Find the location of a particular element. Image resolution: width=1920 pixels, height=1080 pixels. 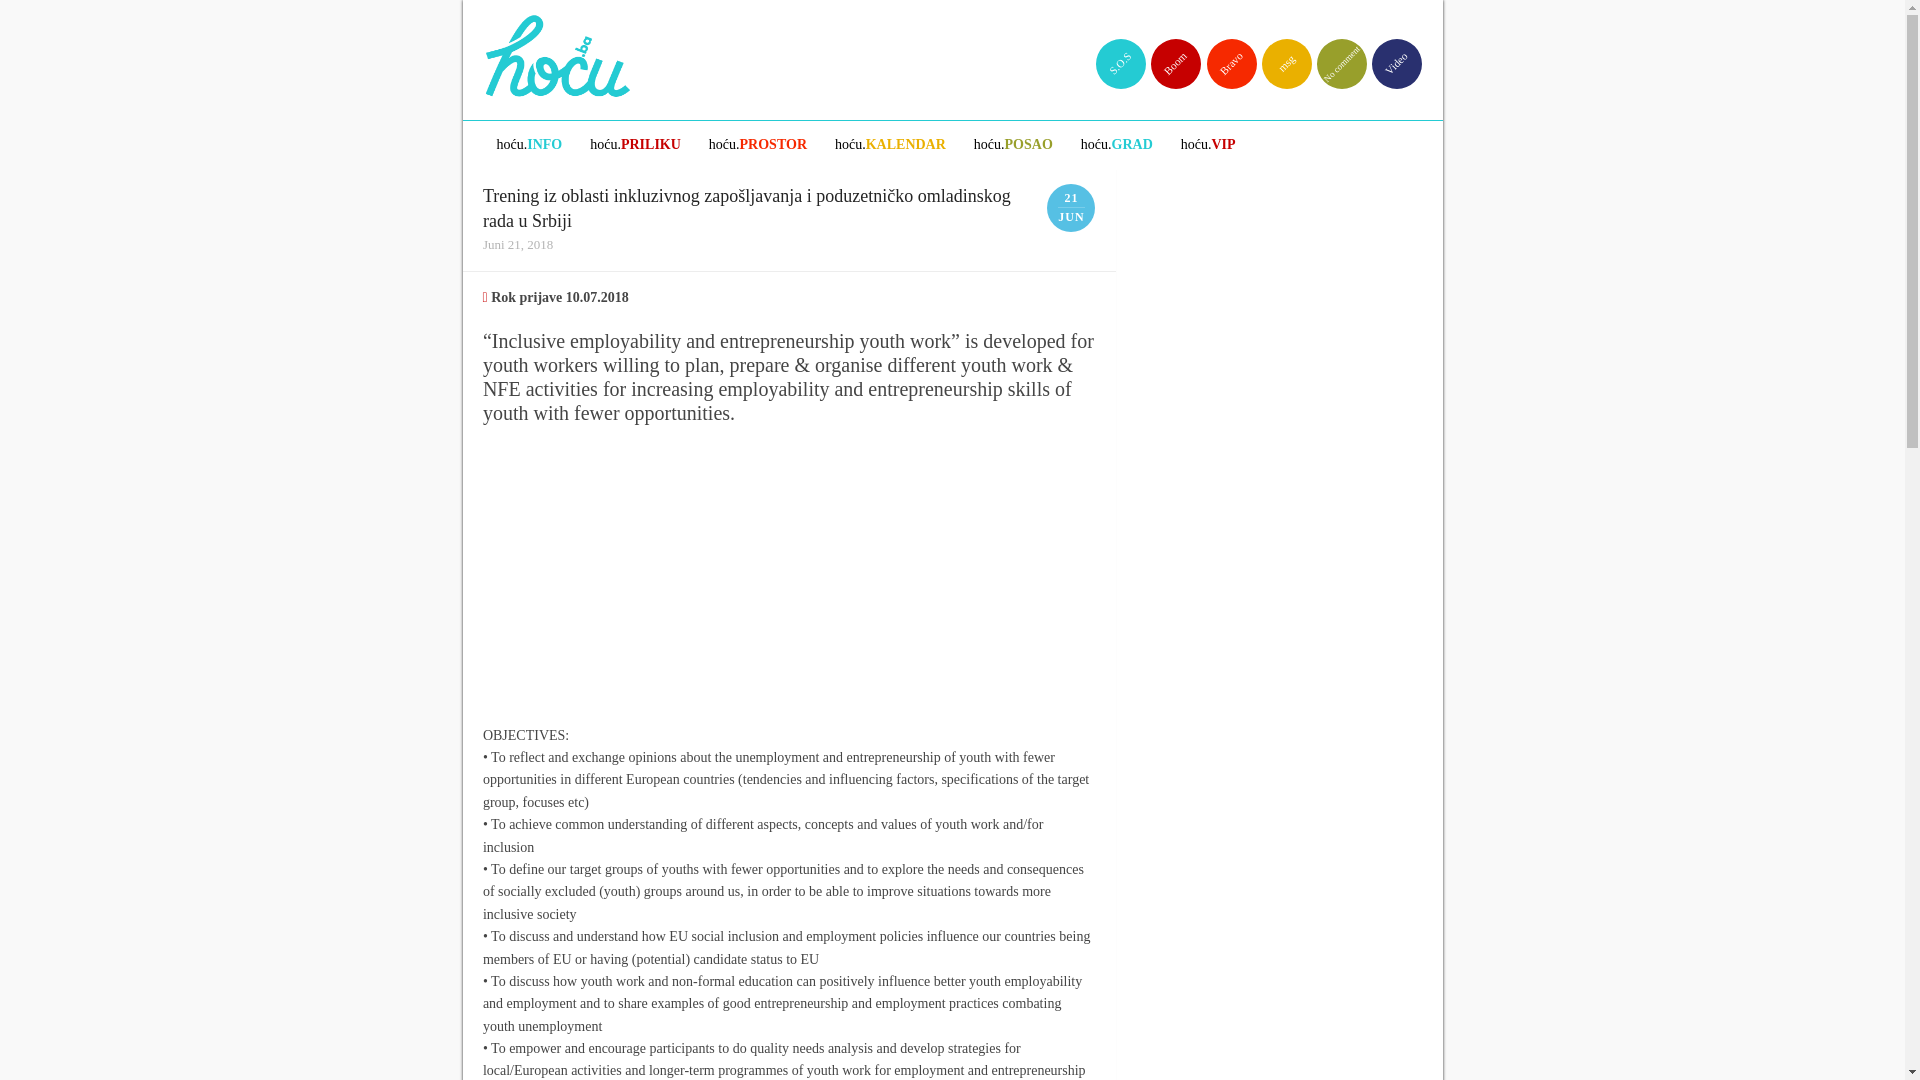

Video is located at coordinates (1386, 54).